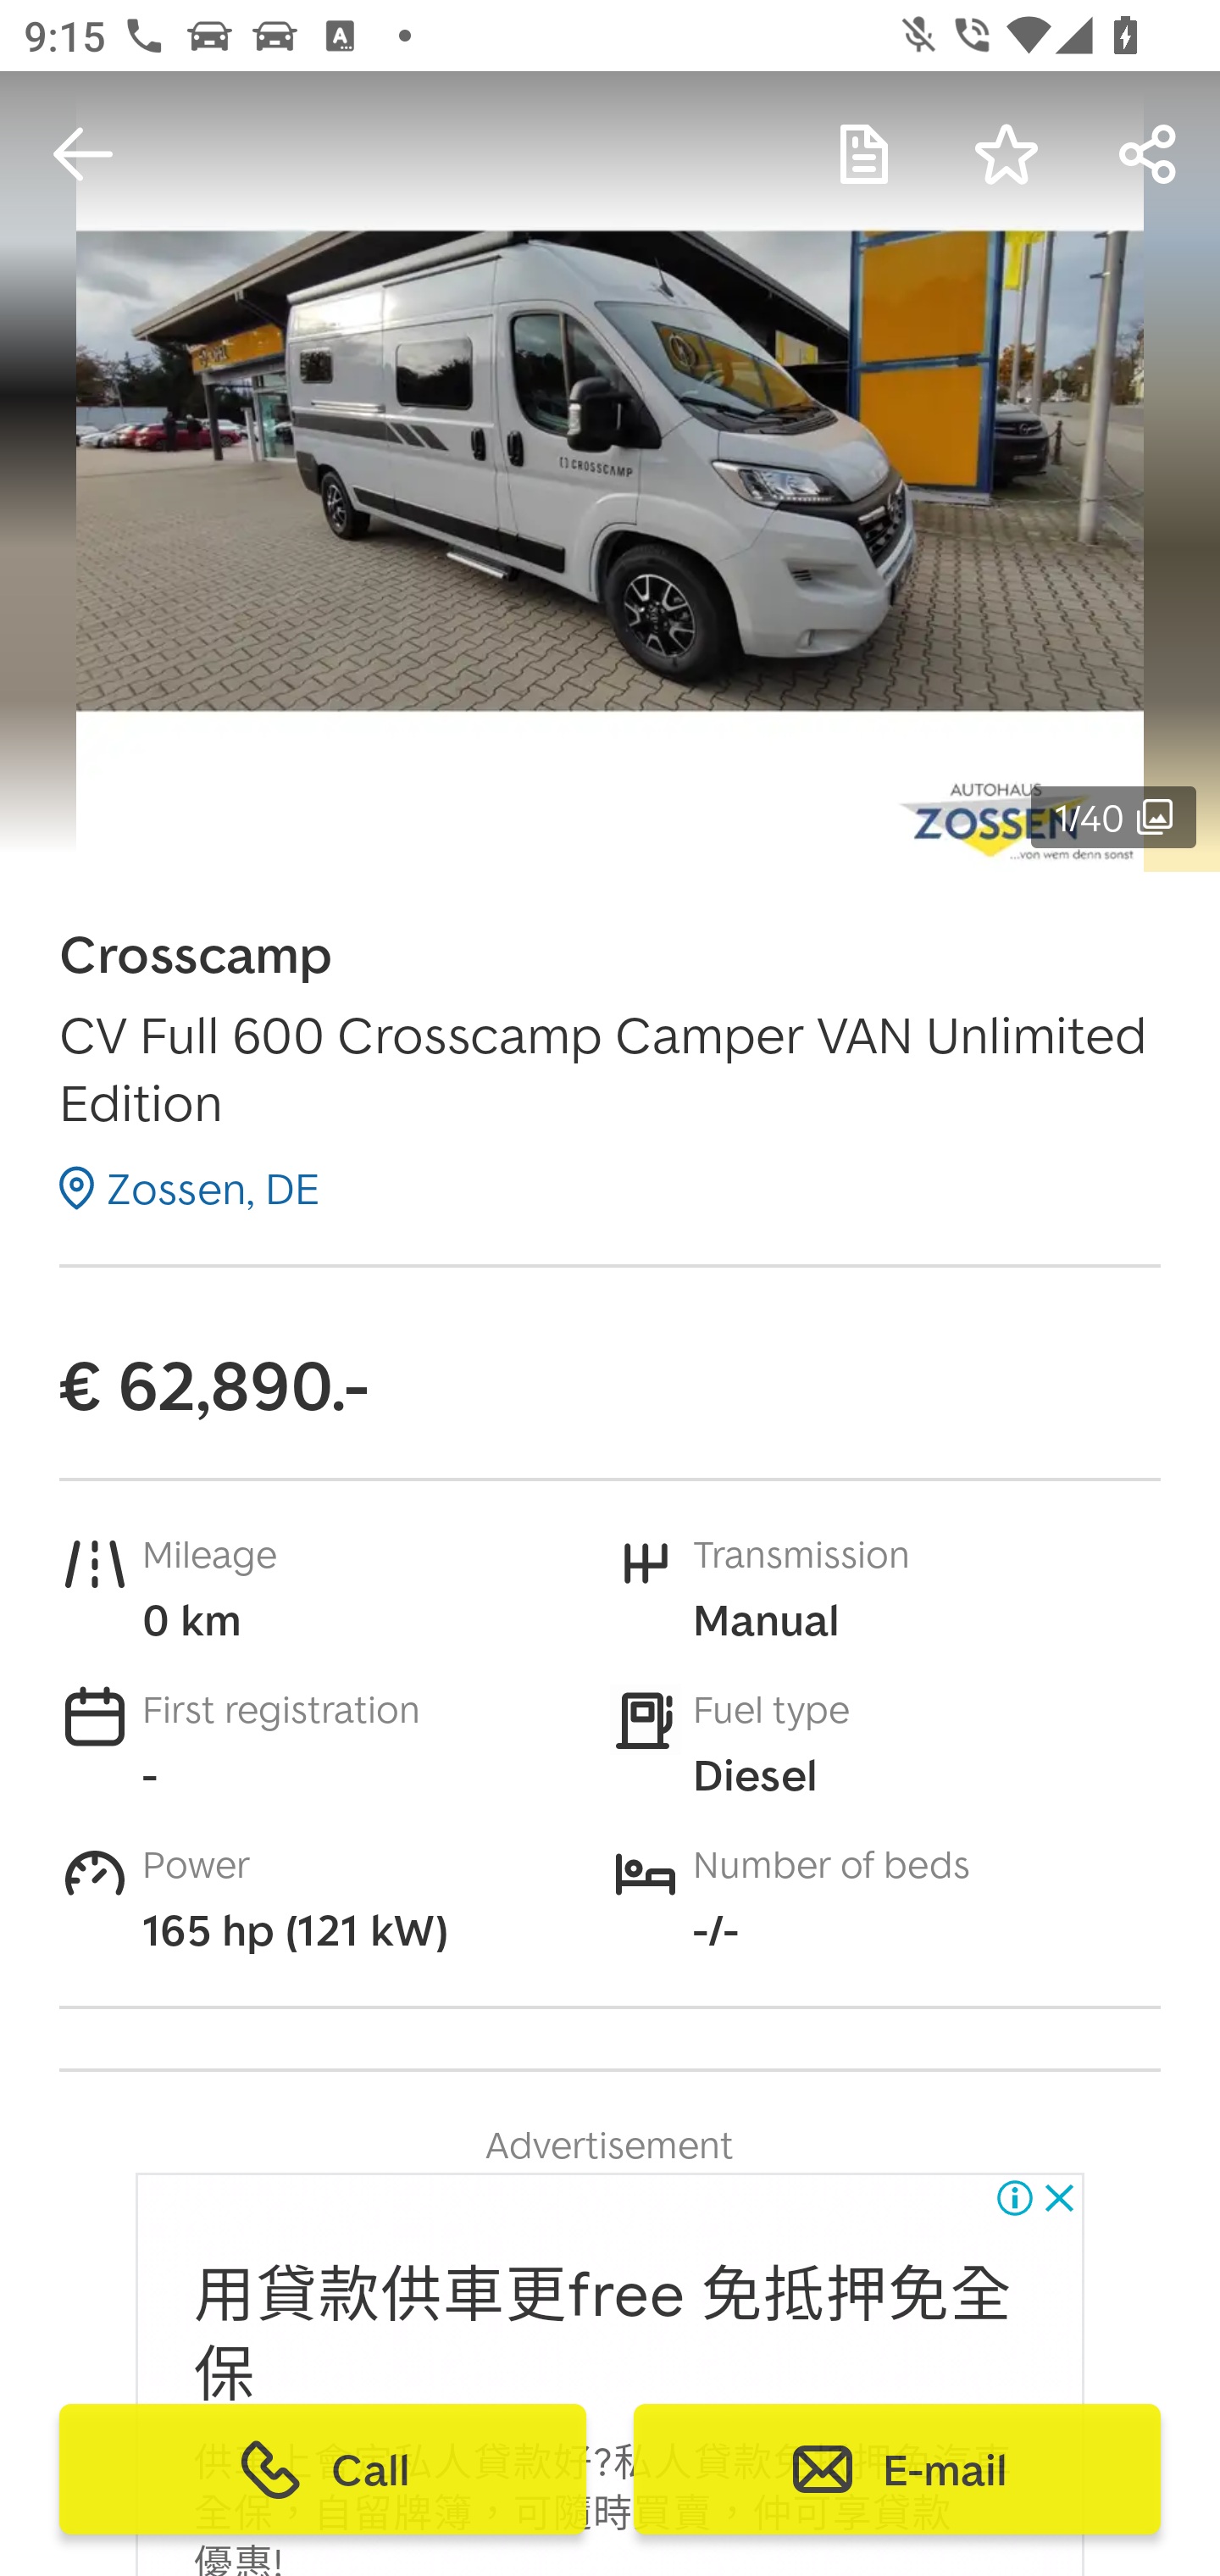 This screenshot has height=2576, width=1220. Describe the element at coordinates (1149, 154) in the screenshot. I see `Forward` at that location.